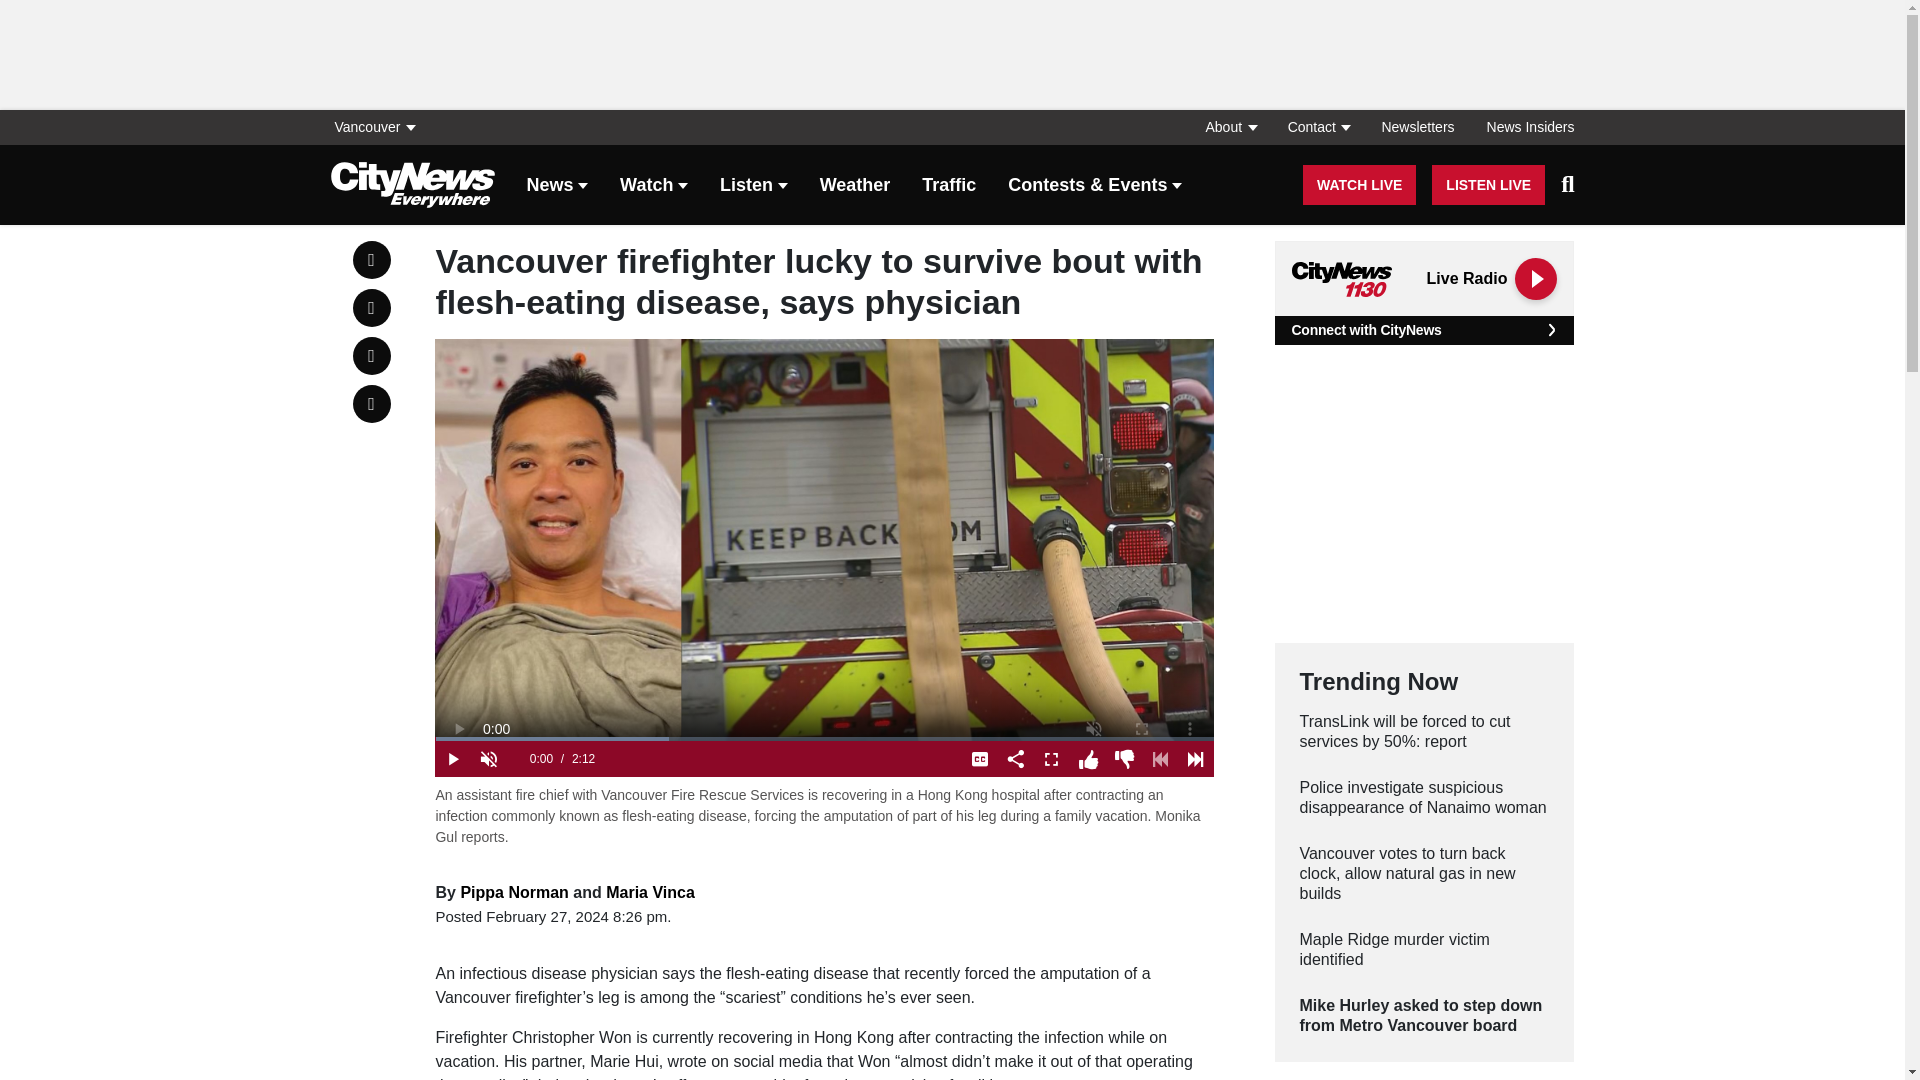 This screenshot has height=1080, width=1920. I want to click on About, so click(1230, 127).